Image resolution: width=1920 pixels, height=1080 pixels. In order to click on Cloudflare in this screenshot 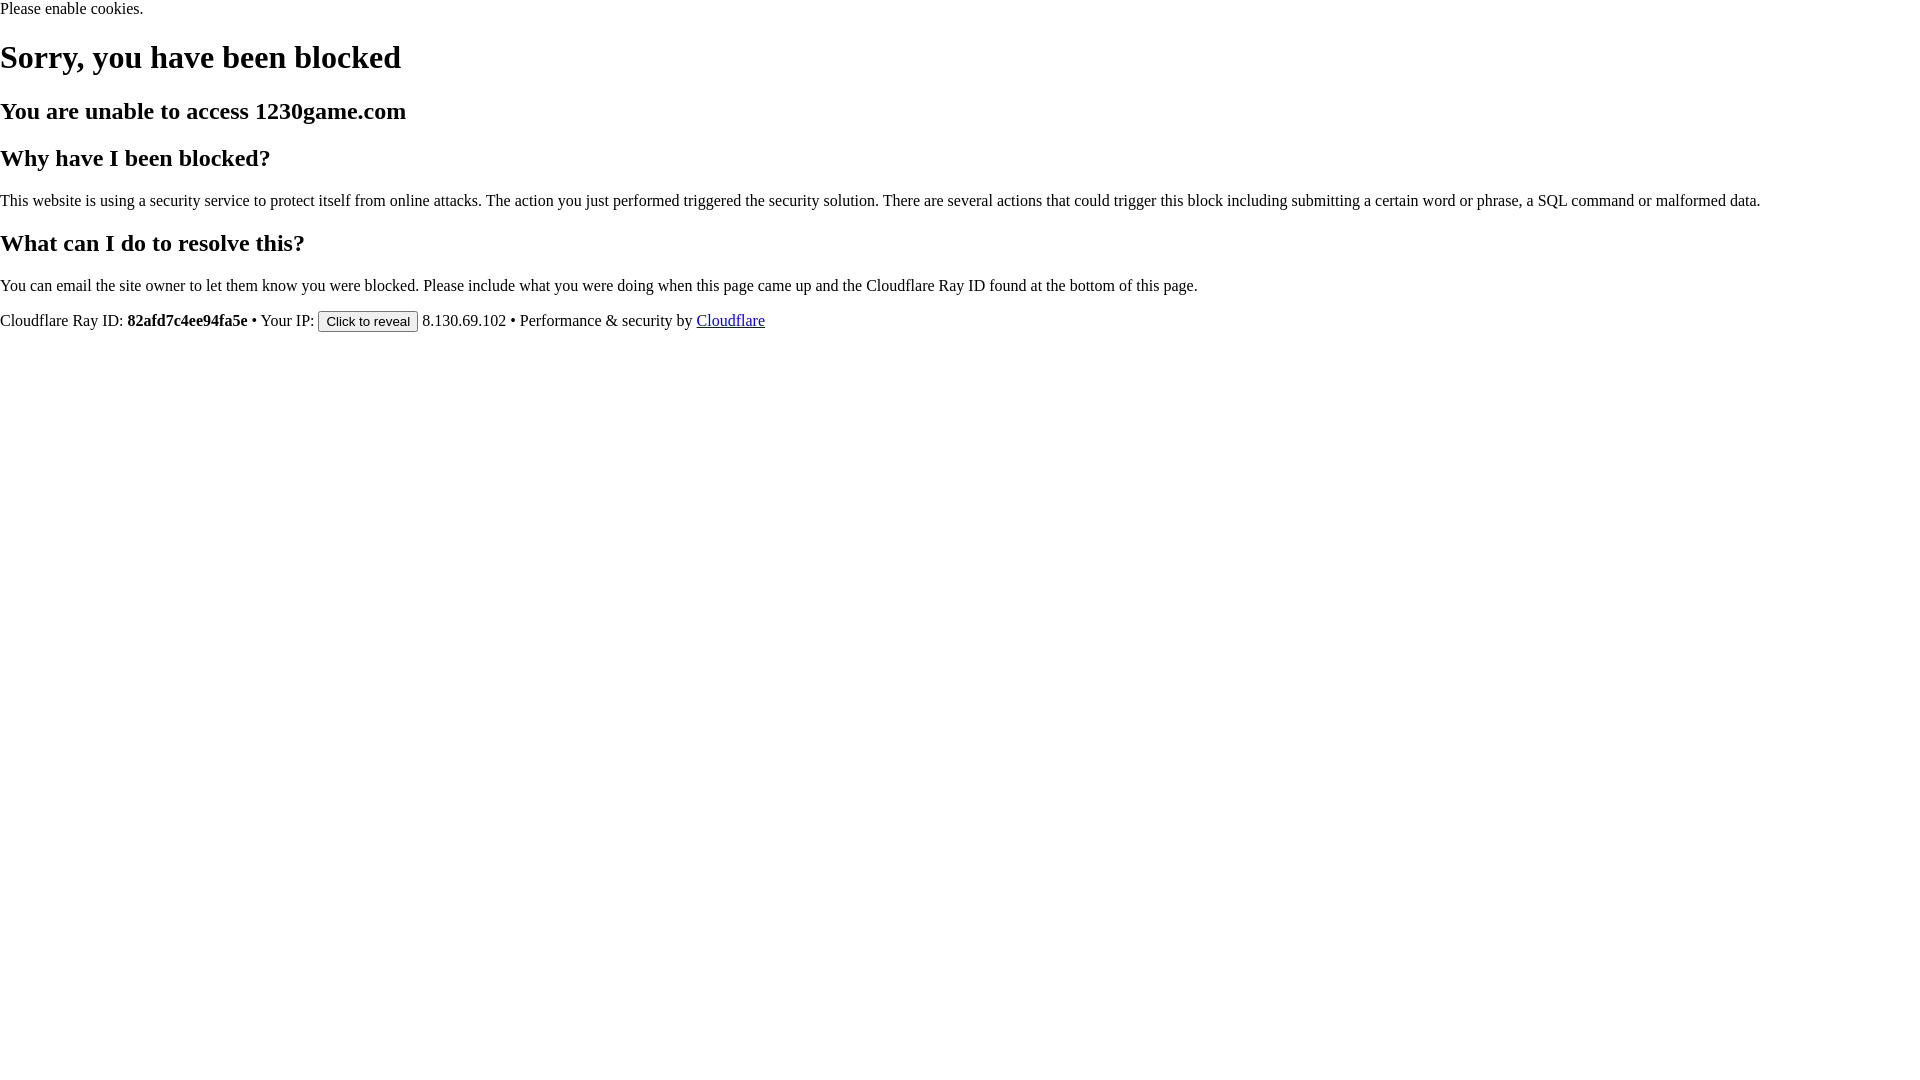, I will do `click(731, 320)`.